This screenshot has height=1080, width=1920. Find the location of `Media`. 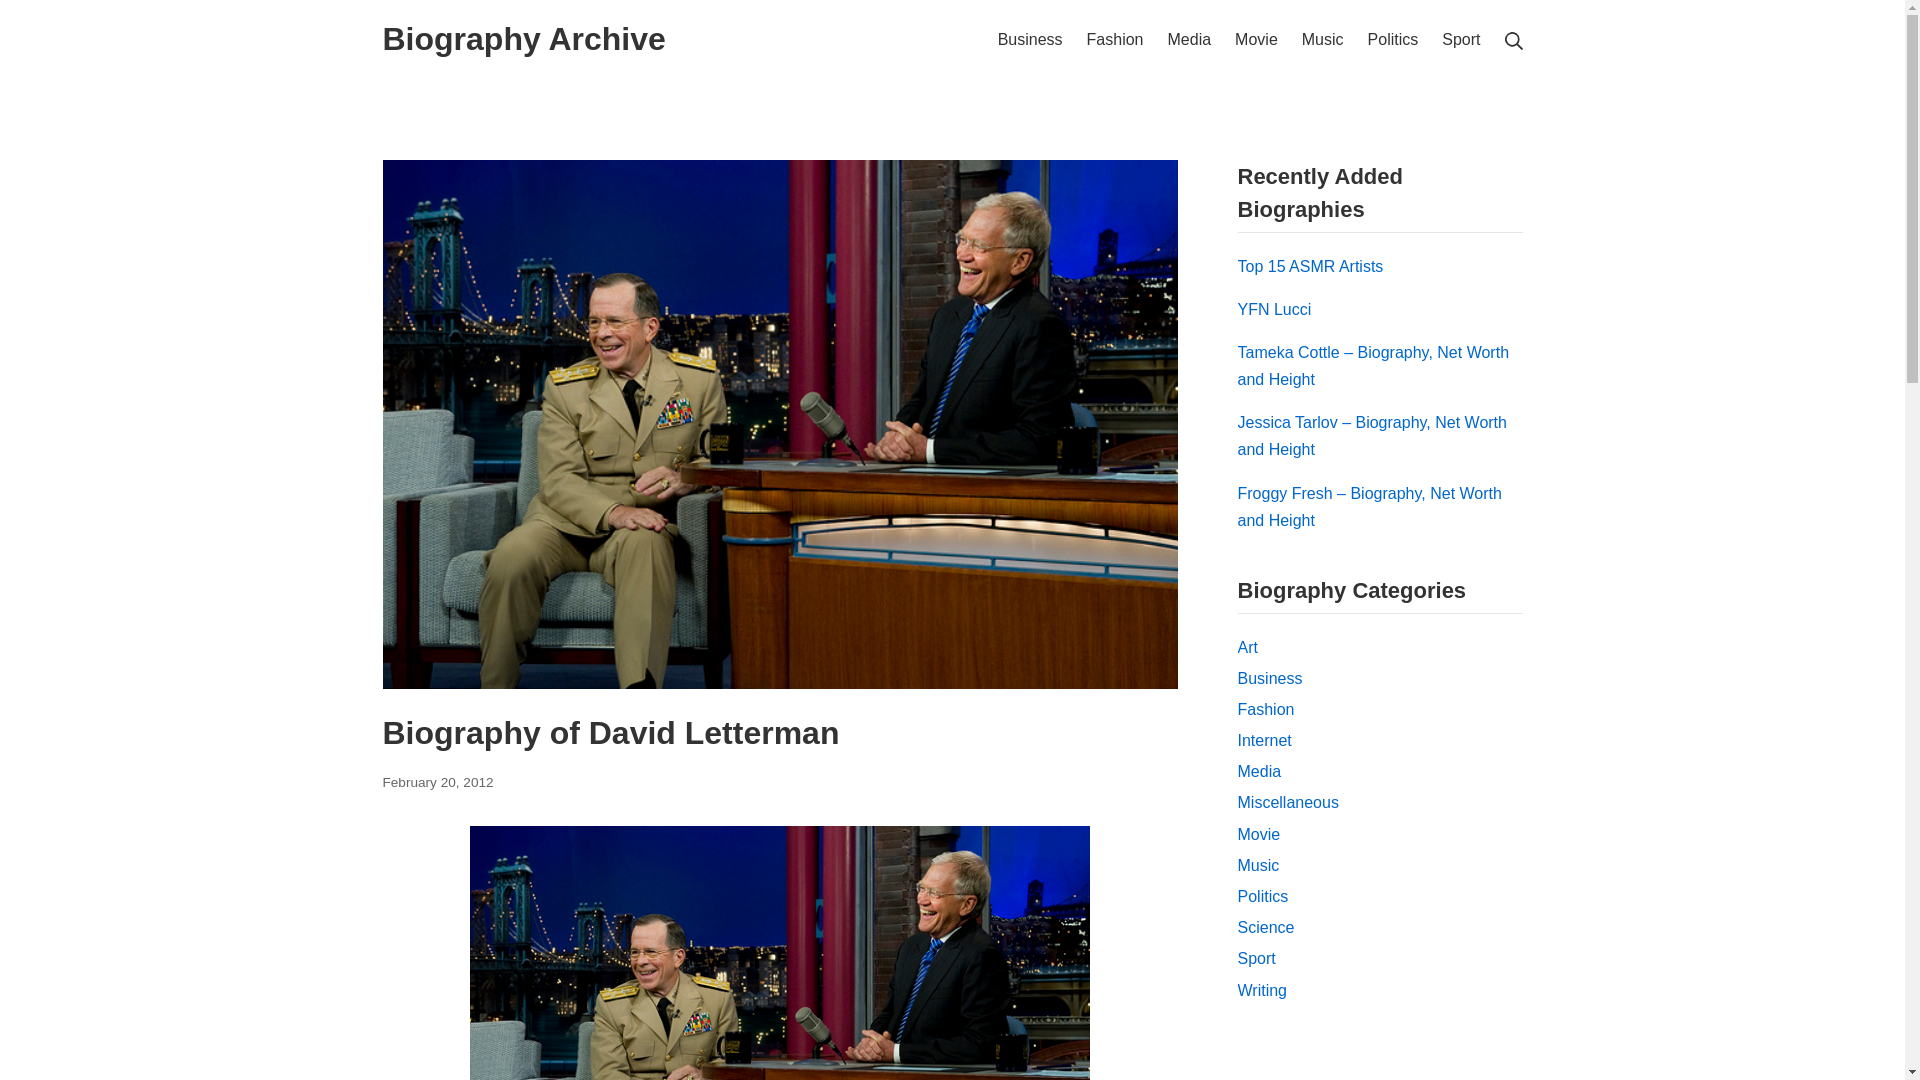

Media is located at coordinates (1248, 646).